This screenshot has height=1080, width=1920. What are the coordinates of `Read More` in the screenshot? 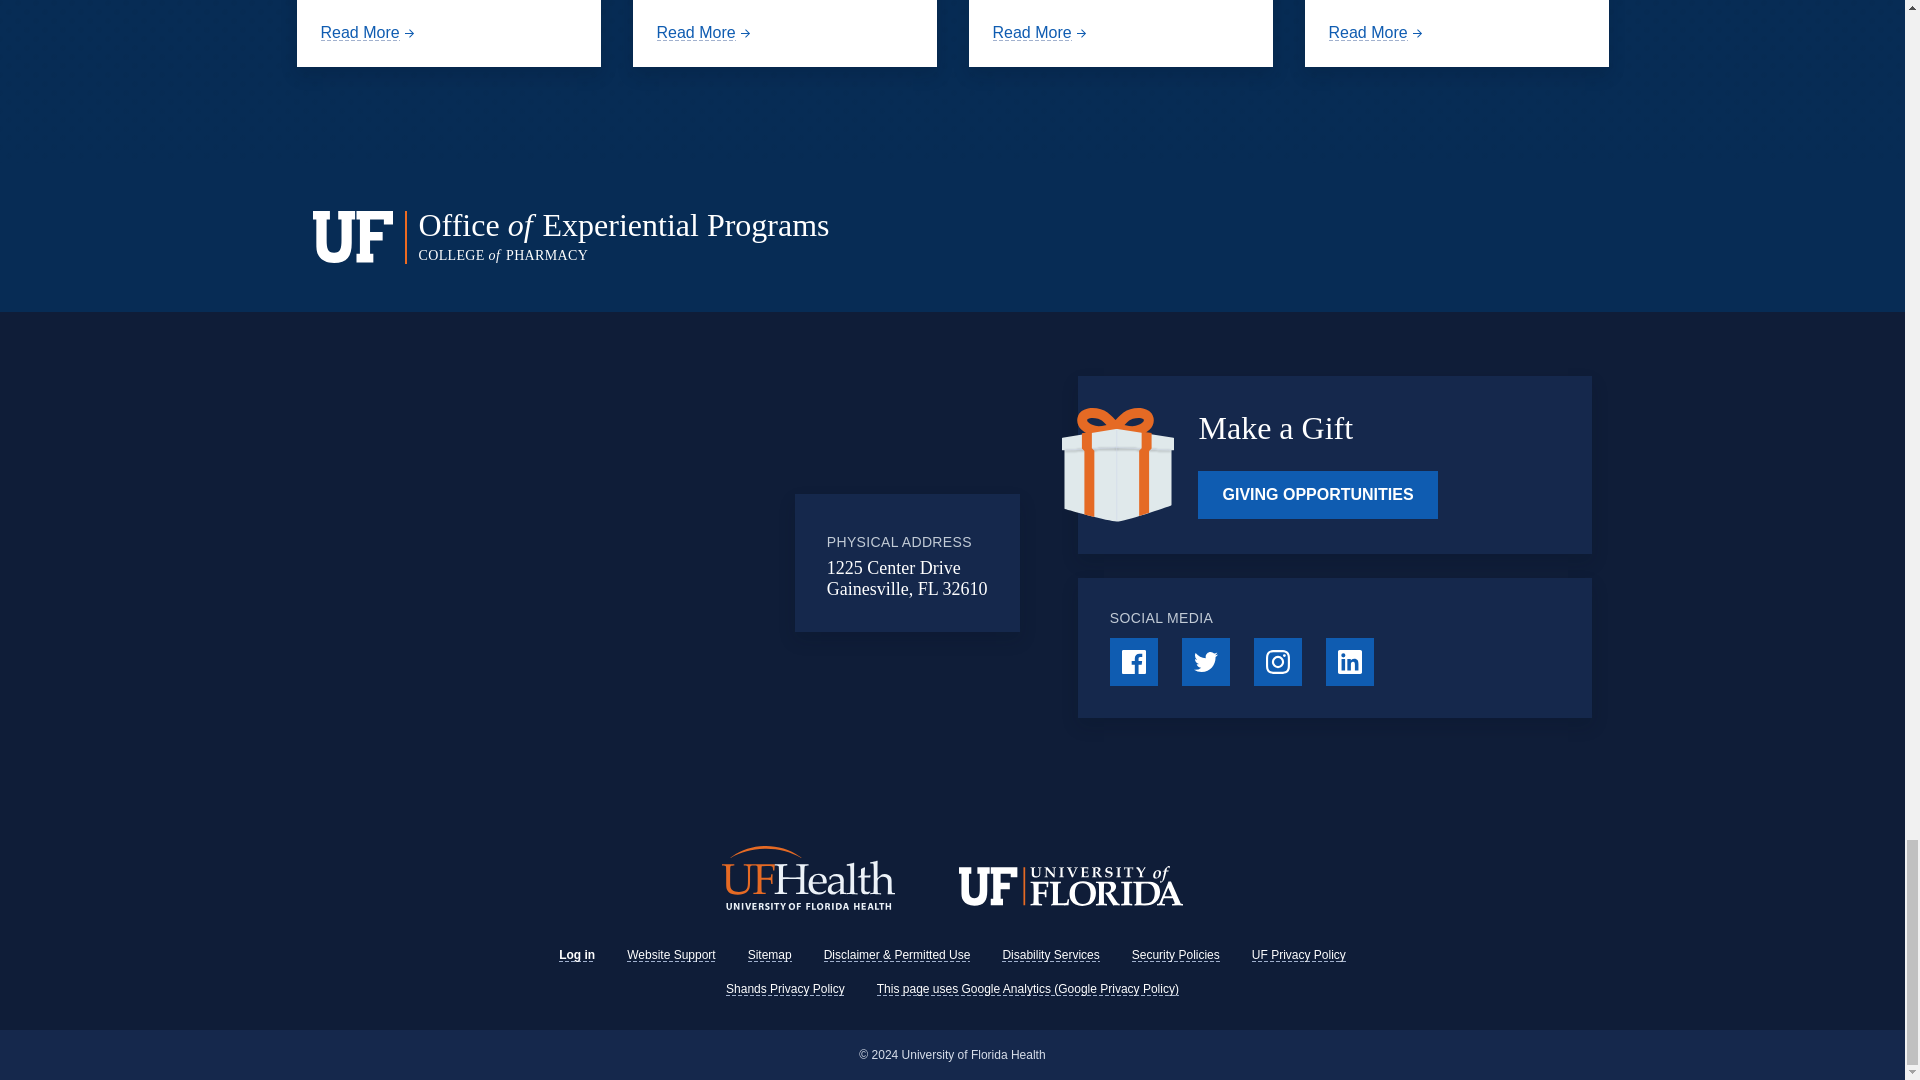 It's located at (369, 32).